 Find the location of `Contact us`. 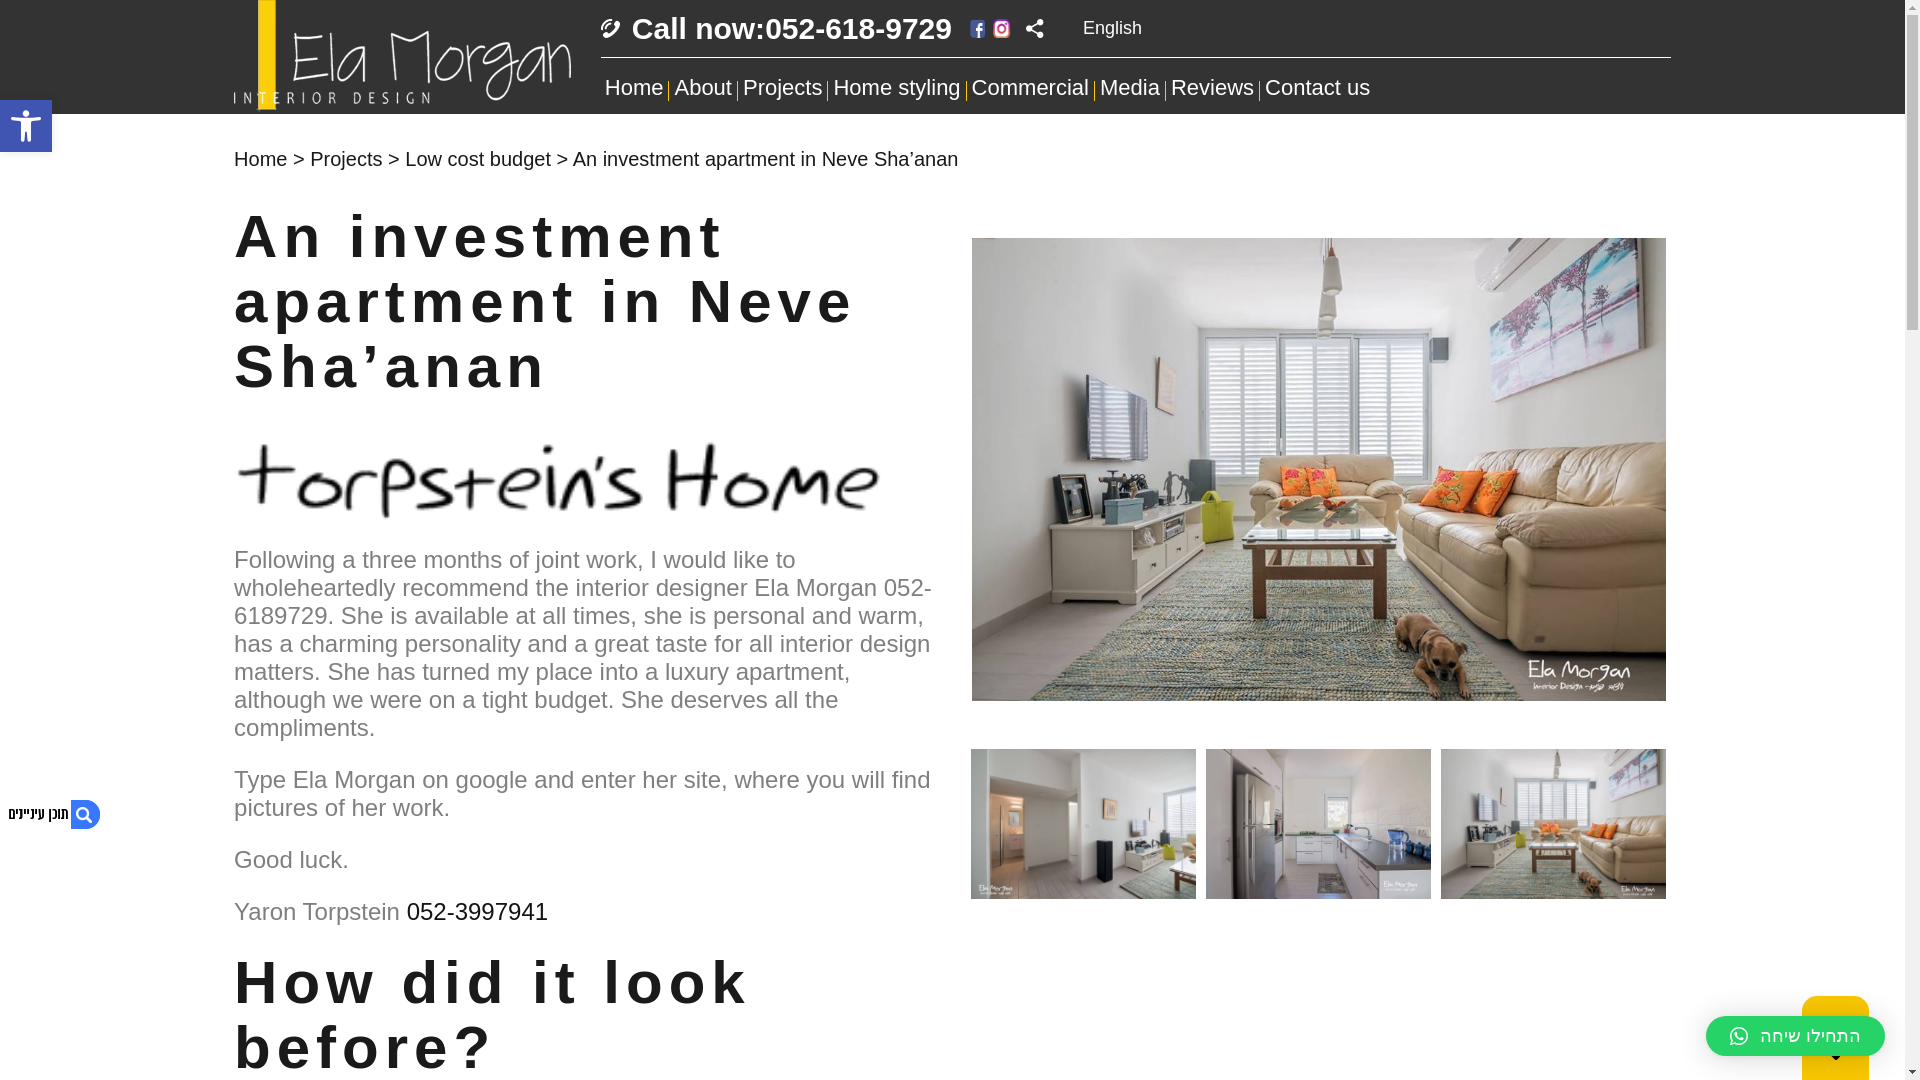

Contact us is located at coordinates (1318, 88).